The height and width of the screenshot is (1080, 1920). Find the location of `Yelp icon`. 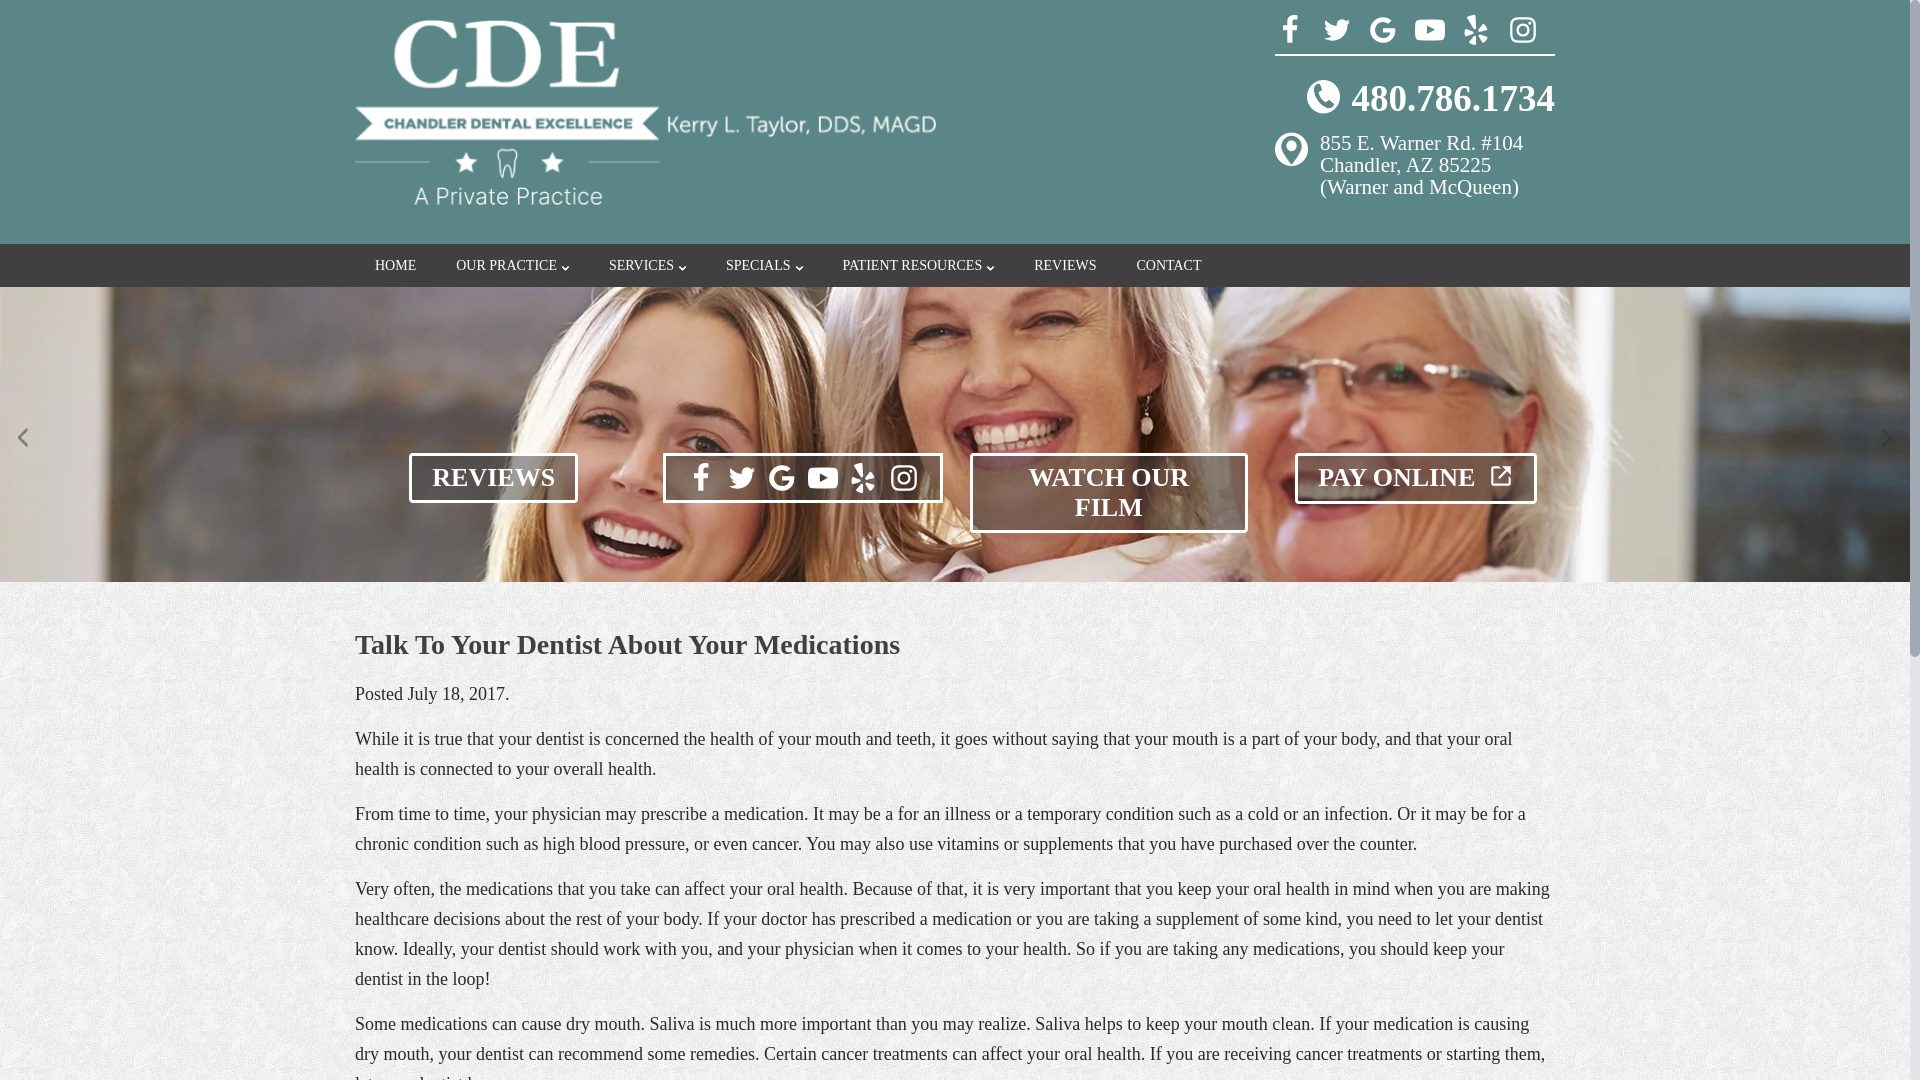

Yelp icon is located at coordinates (1476, 30).